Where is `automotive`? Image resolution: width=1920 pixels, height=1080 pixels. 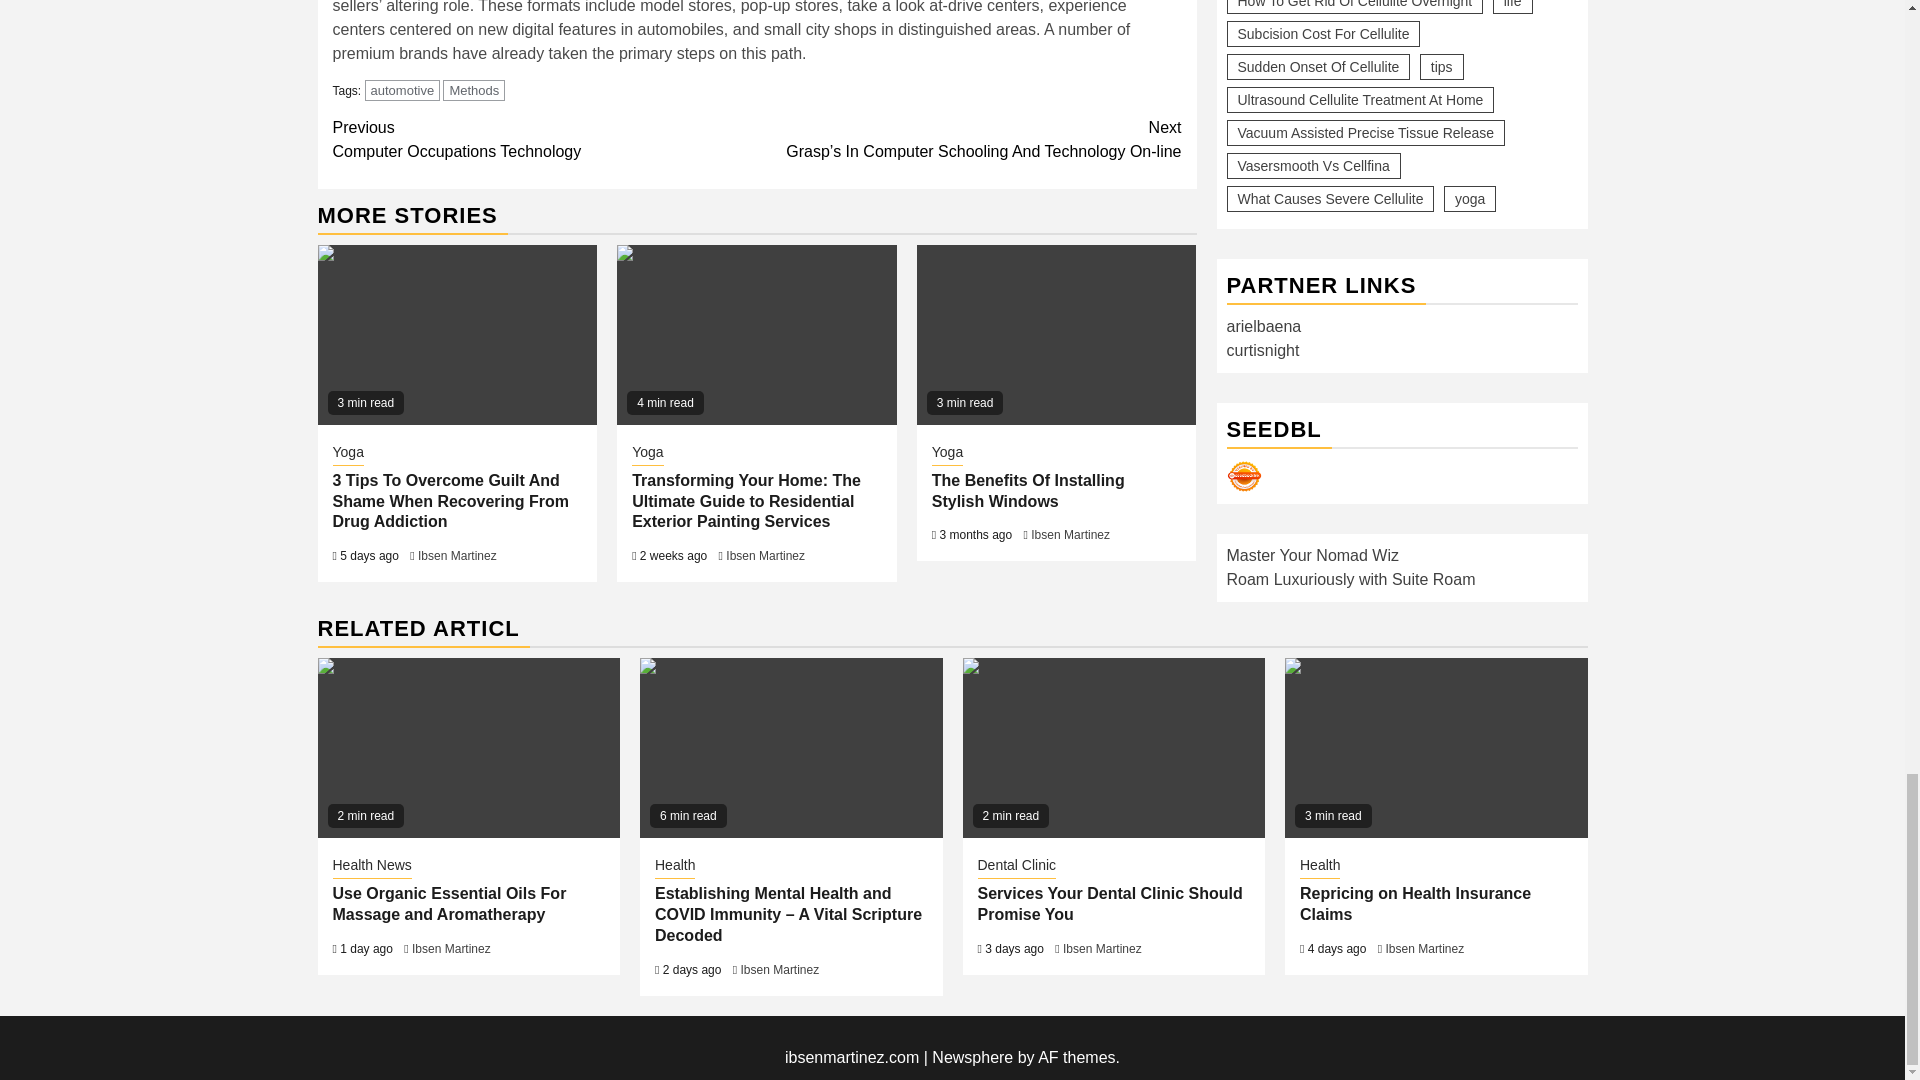 automotive is located at coordinates (402, 90).